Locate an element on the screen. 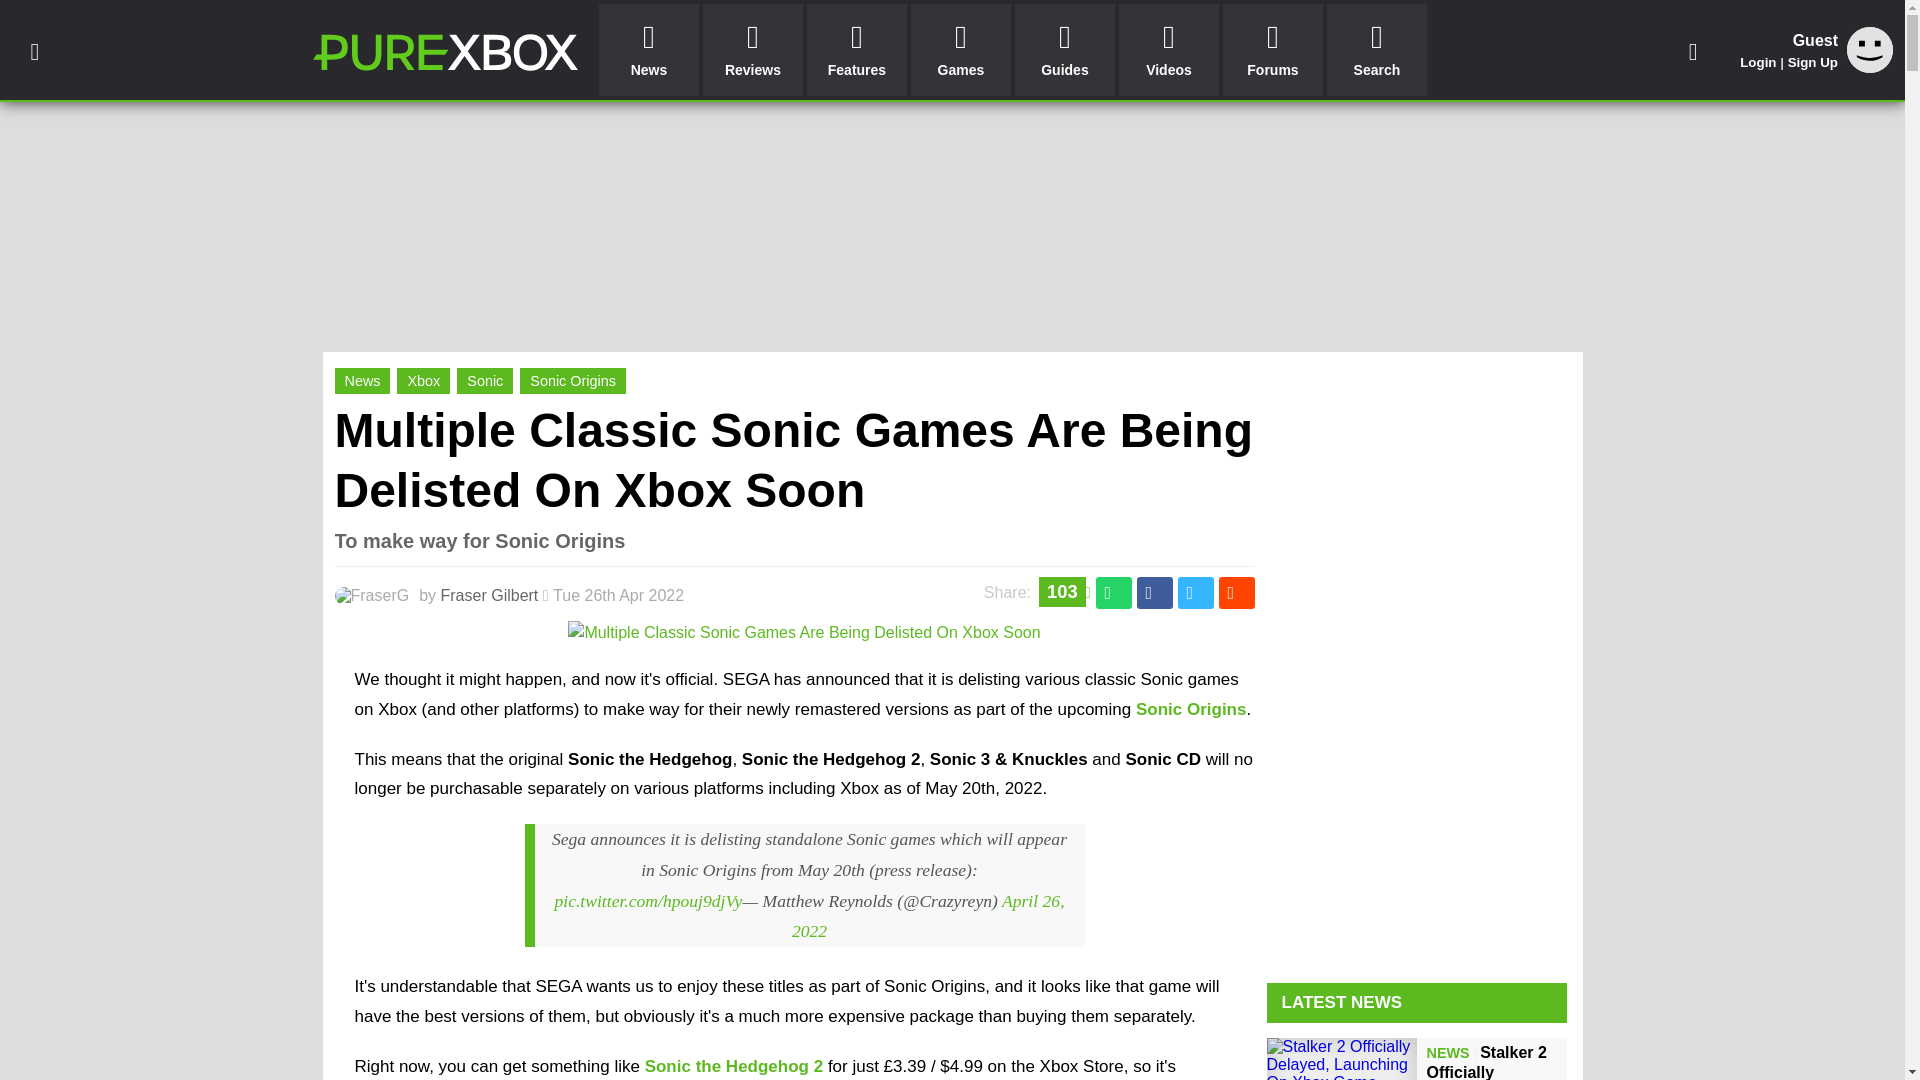 This screenshot has width=1920, height=1080. Share this on Reddit is located at coordinates (1235, 592).